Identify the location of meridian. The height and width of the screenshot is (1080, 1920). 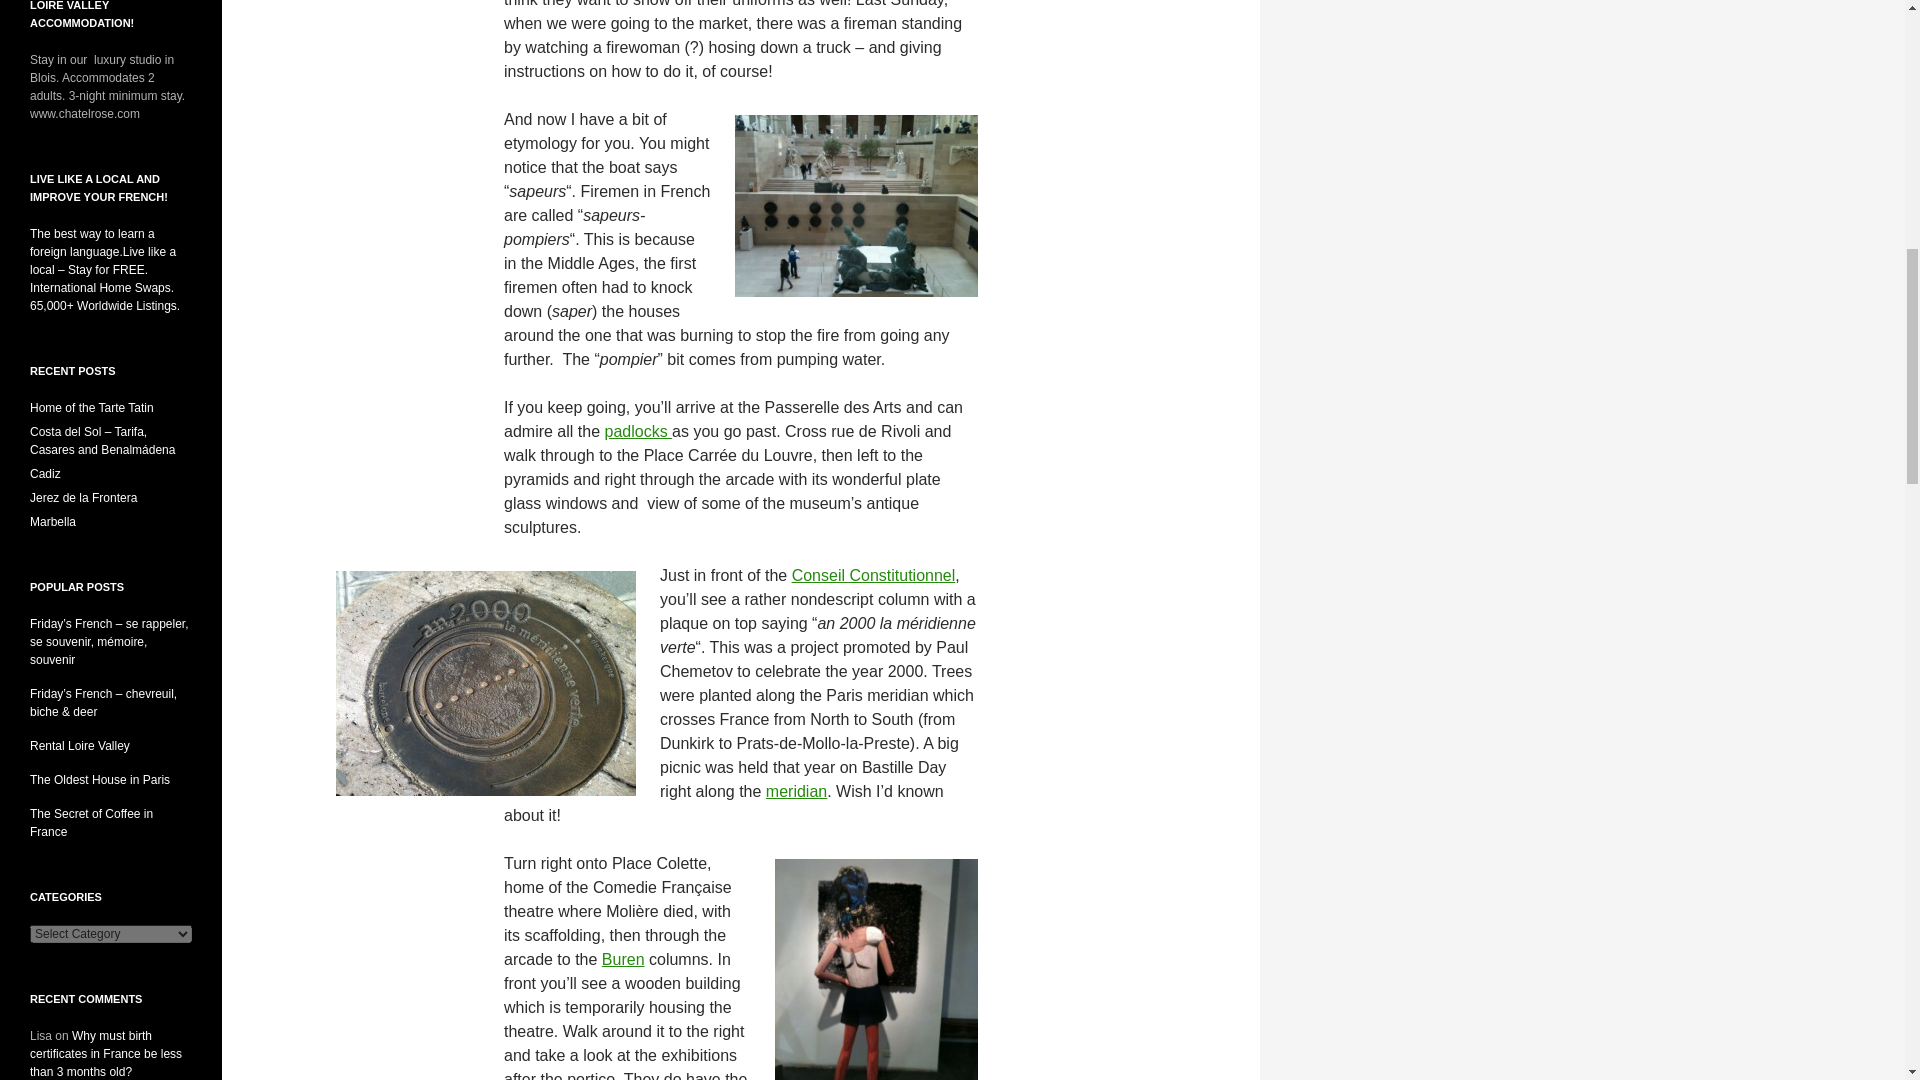
(796, 792).